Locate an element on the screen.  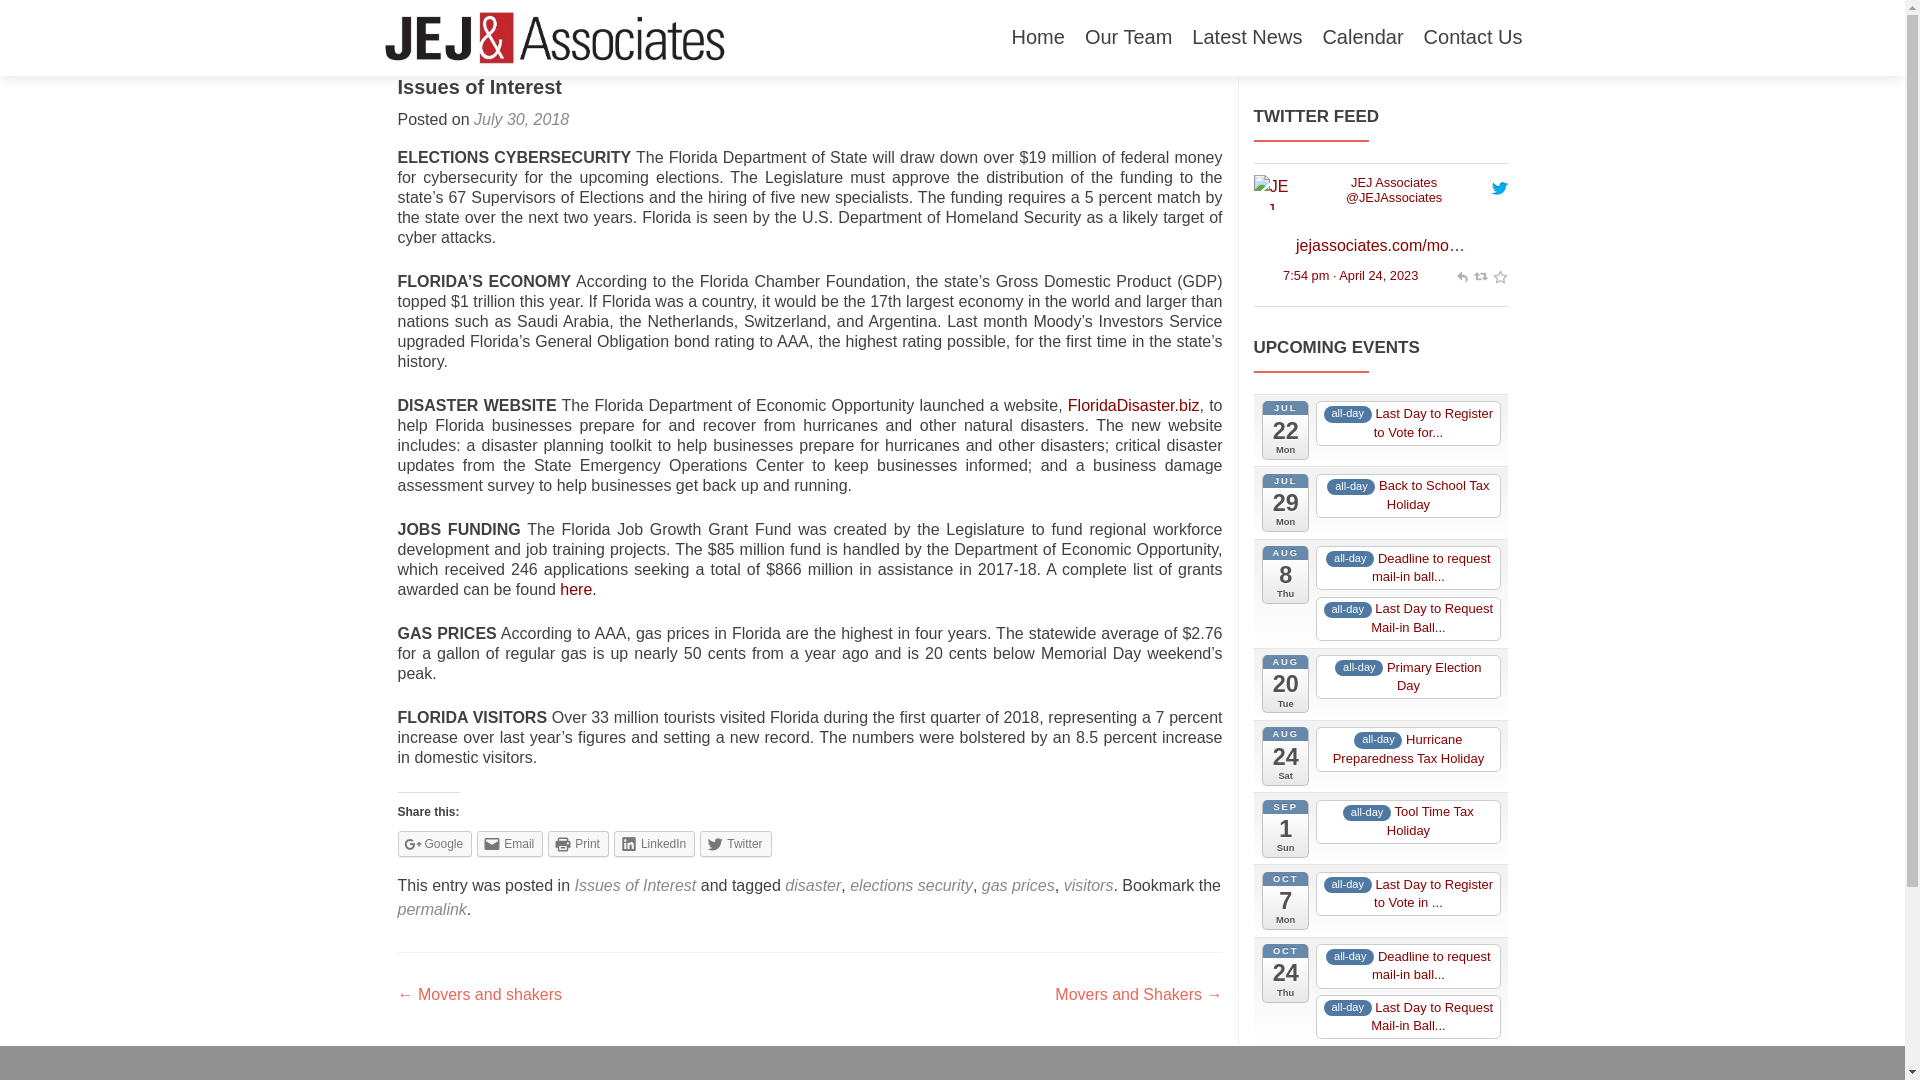
Google is located at coordinates (434, 844).